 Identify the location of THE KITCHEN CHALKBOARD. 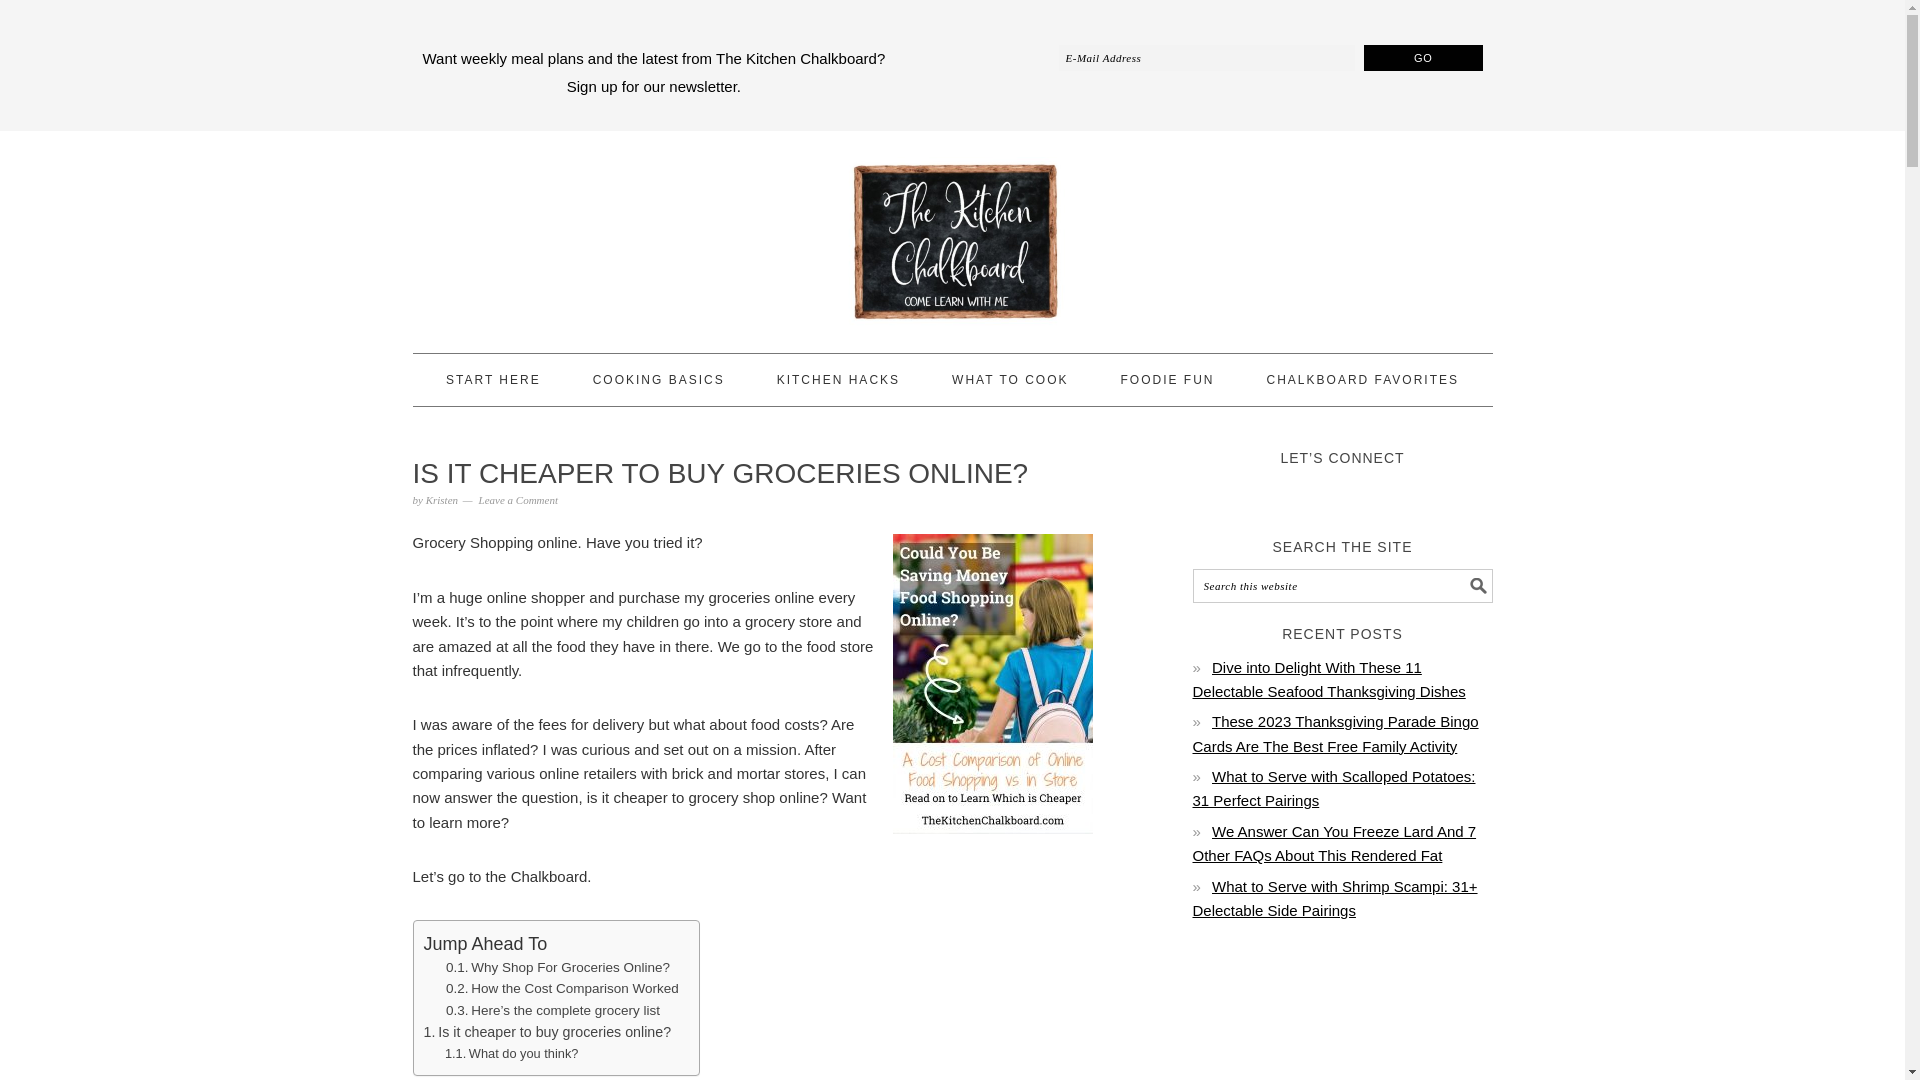
(952, 233).